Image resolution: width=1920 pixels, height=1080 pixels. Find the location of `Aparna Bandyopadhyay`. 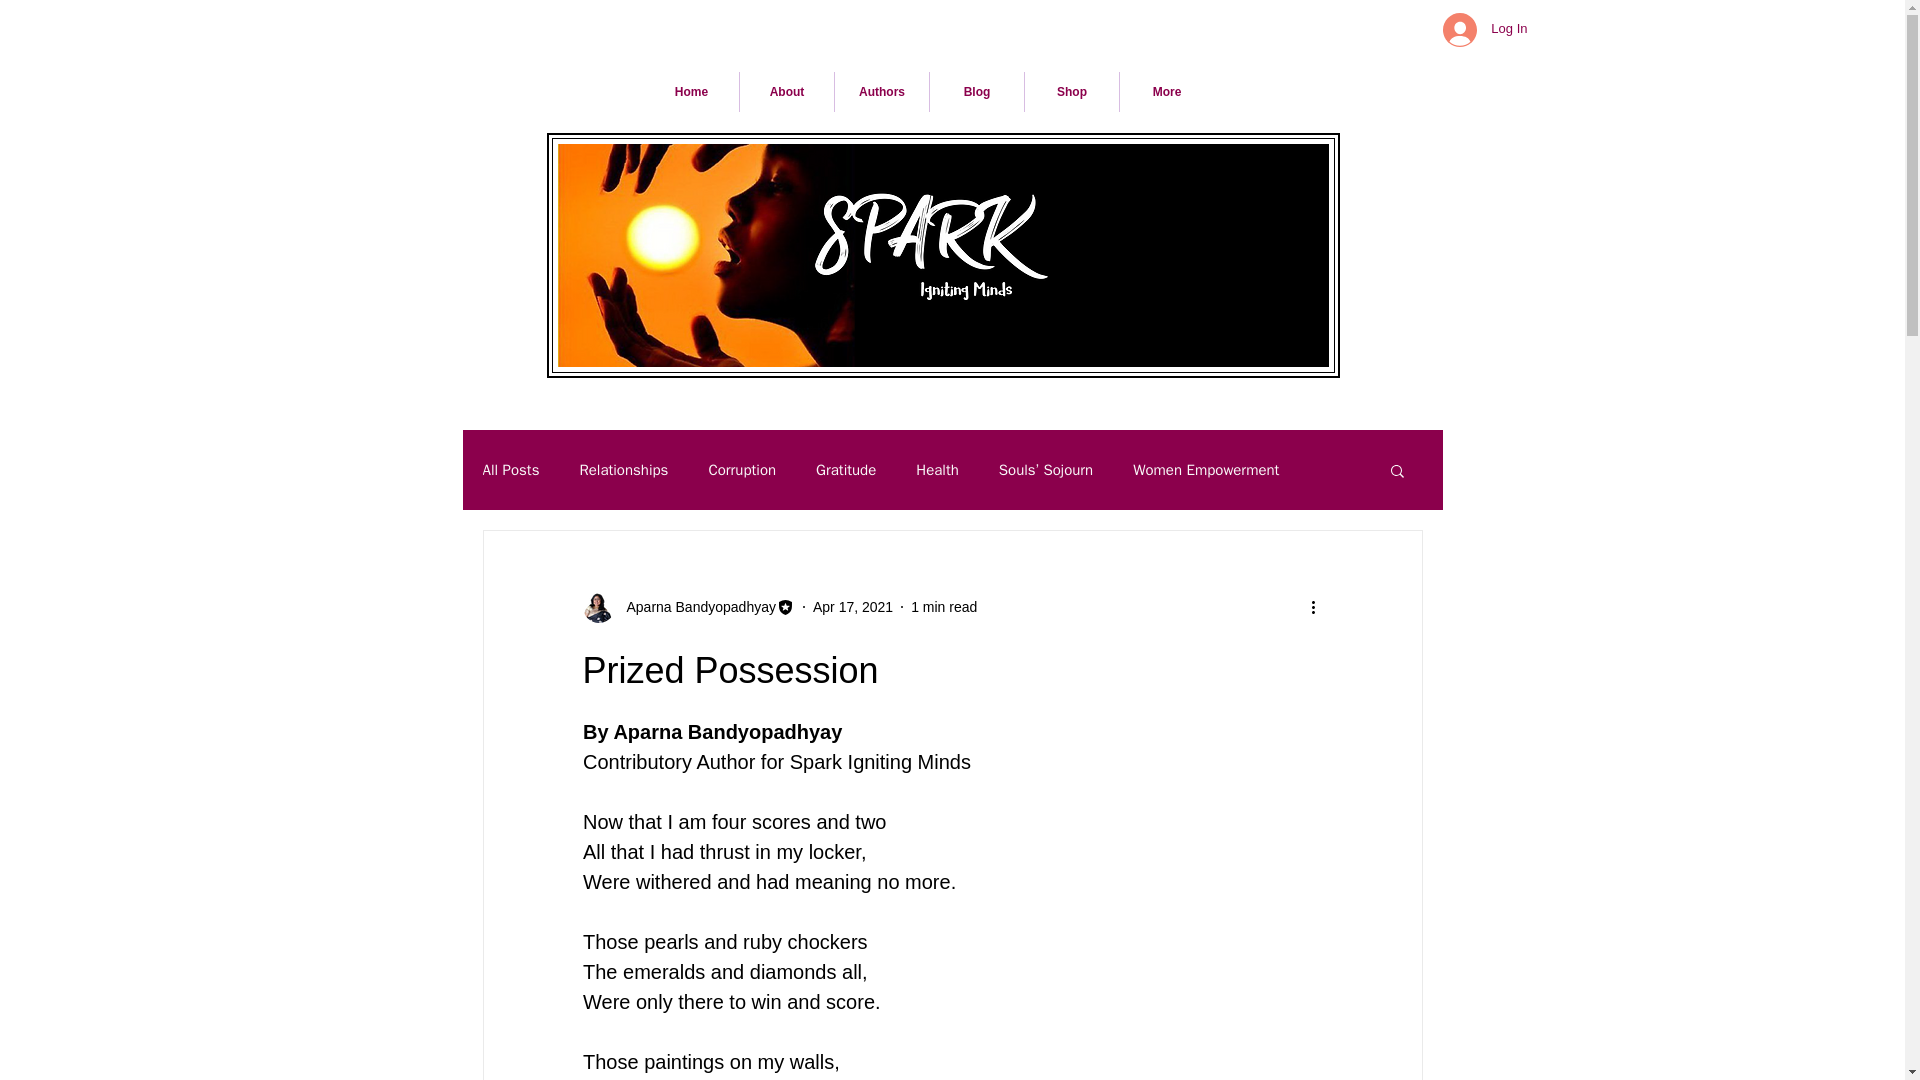

Aparna Bandyopadhyay is located at coordinates (688, 606).